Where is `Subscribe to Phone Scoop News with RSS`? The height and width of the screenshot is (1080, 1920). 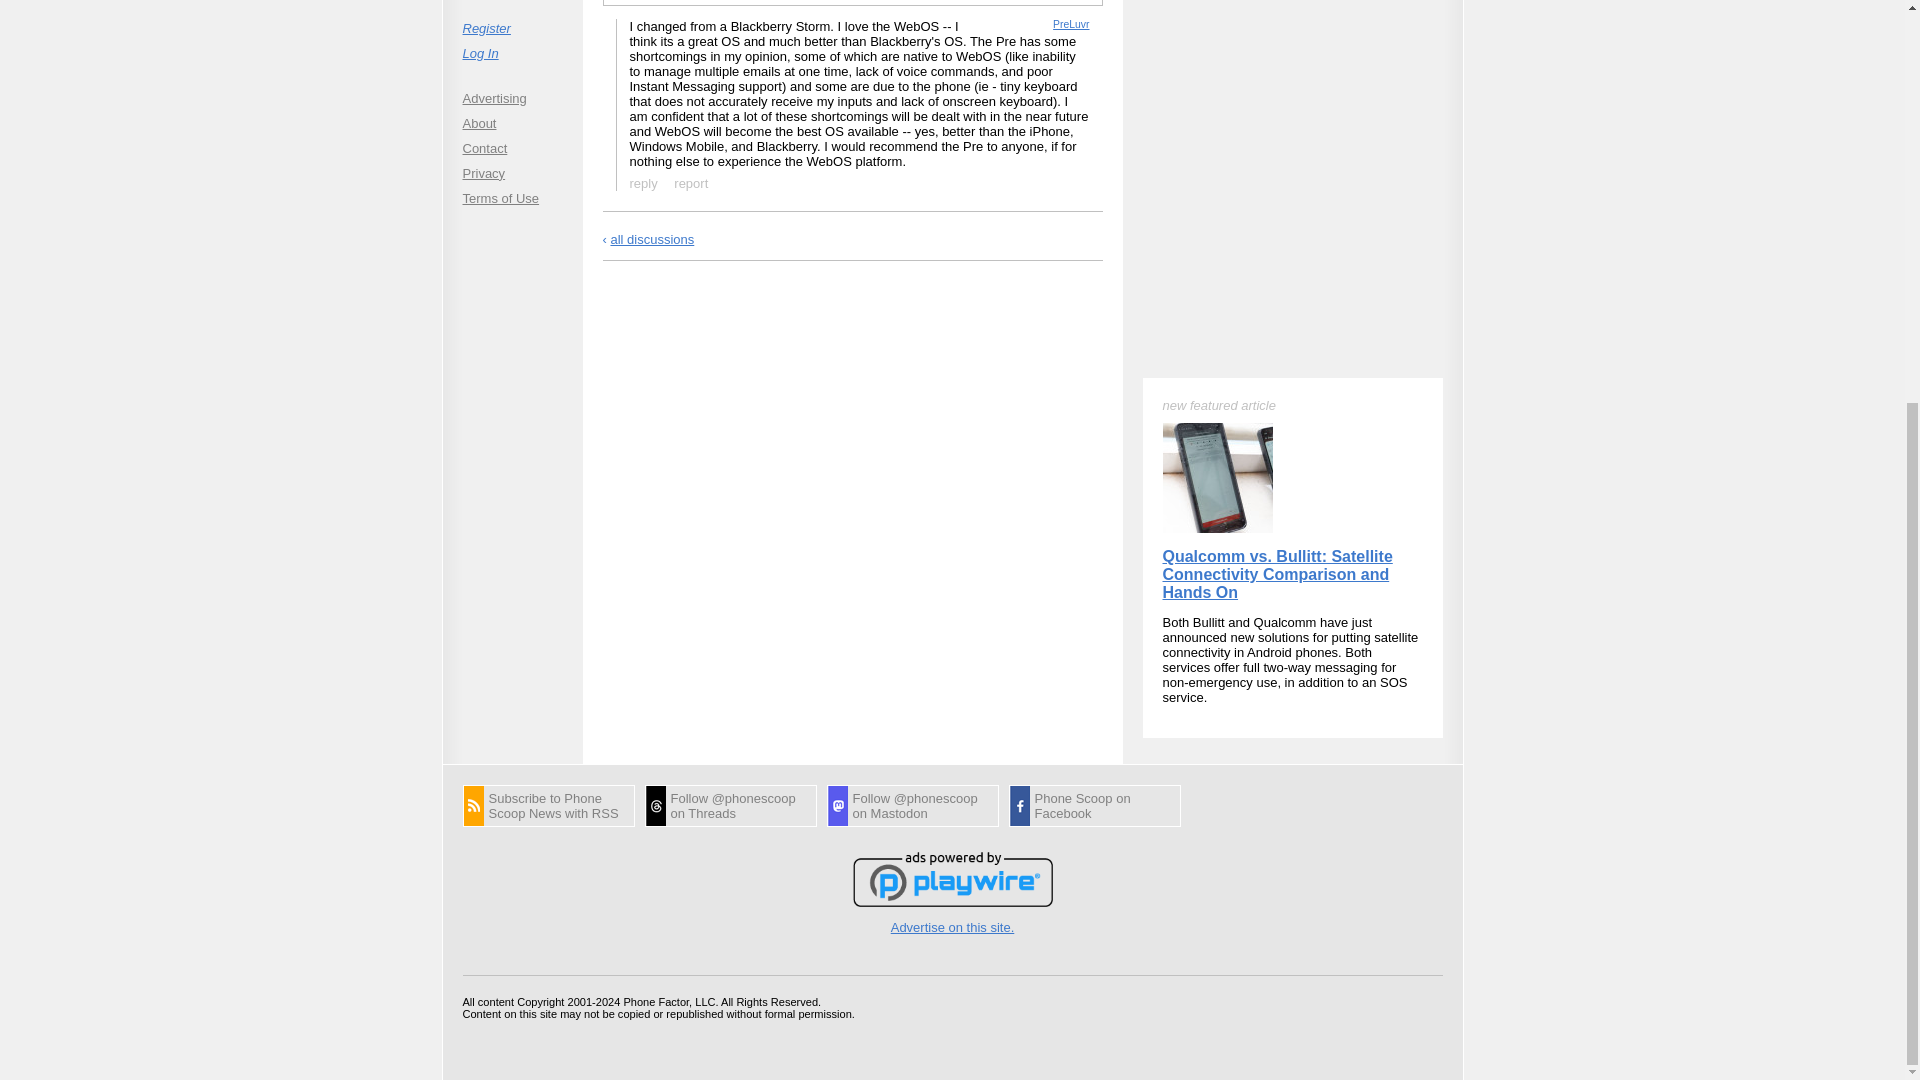
Subscribe to Phone Scoop News with RSS is located at coordinates (548, 806).